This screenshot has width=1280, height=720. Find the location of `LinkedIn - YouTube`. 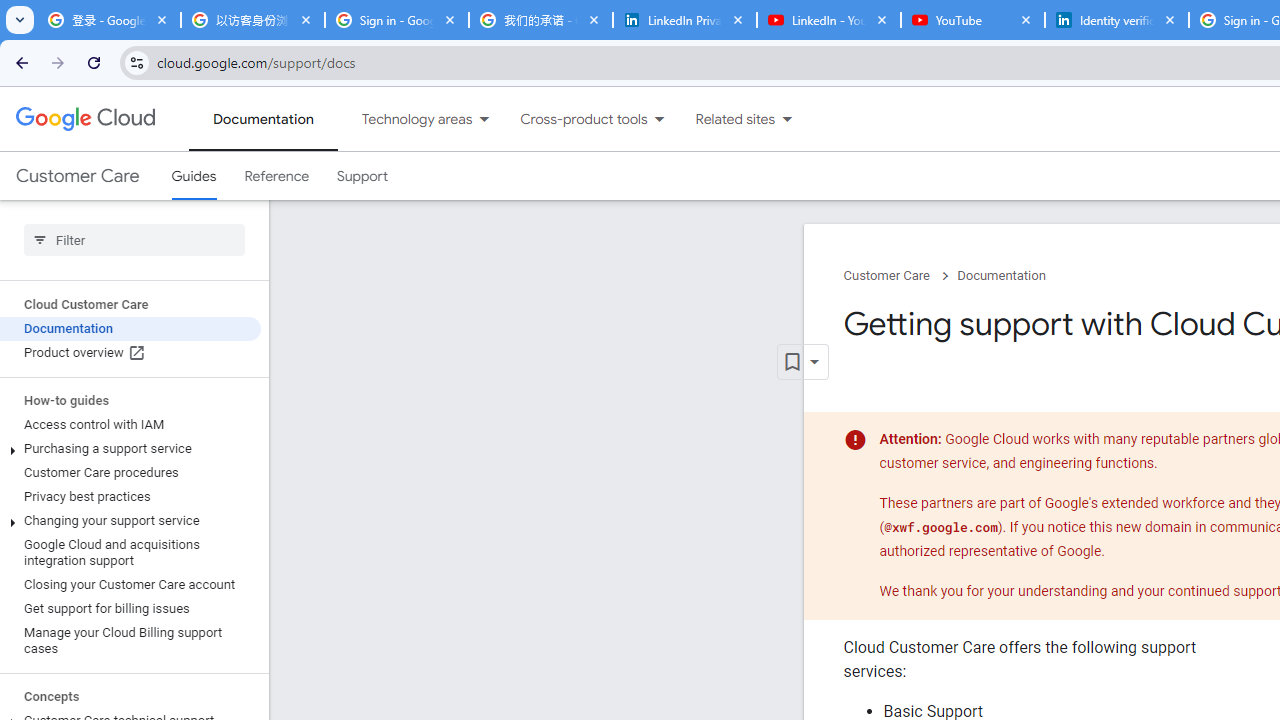

LinkedIn - YouTube is located at coordinates (828, 20).